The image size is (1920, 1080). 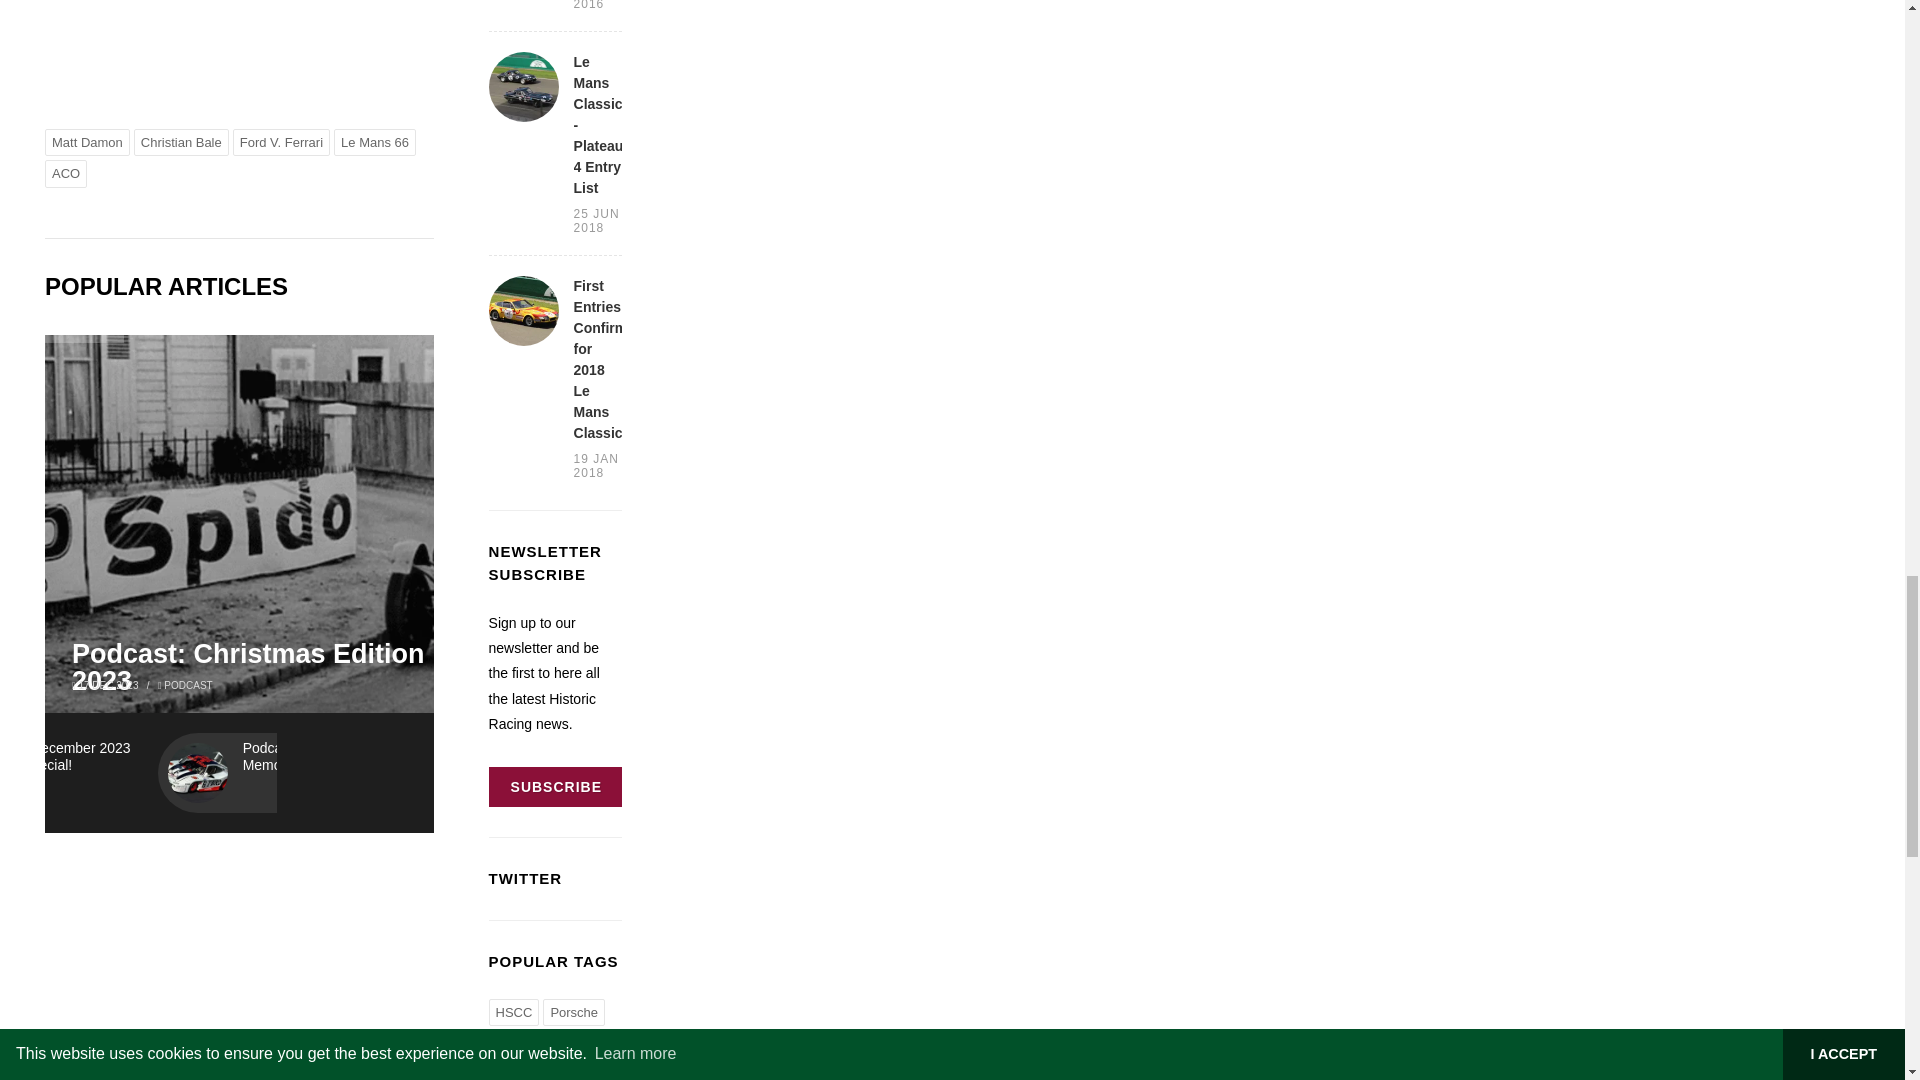 What do you see at coordinates (281, 142) in the screenshot?
I see `Ford V. Ferrari` at bounding box center [281, 142].